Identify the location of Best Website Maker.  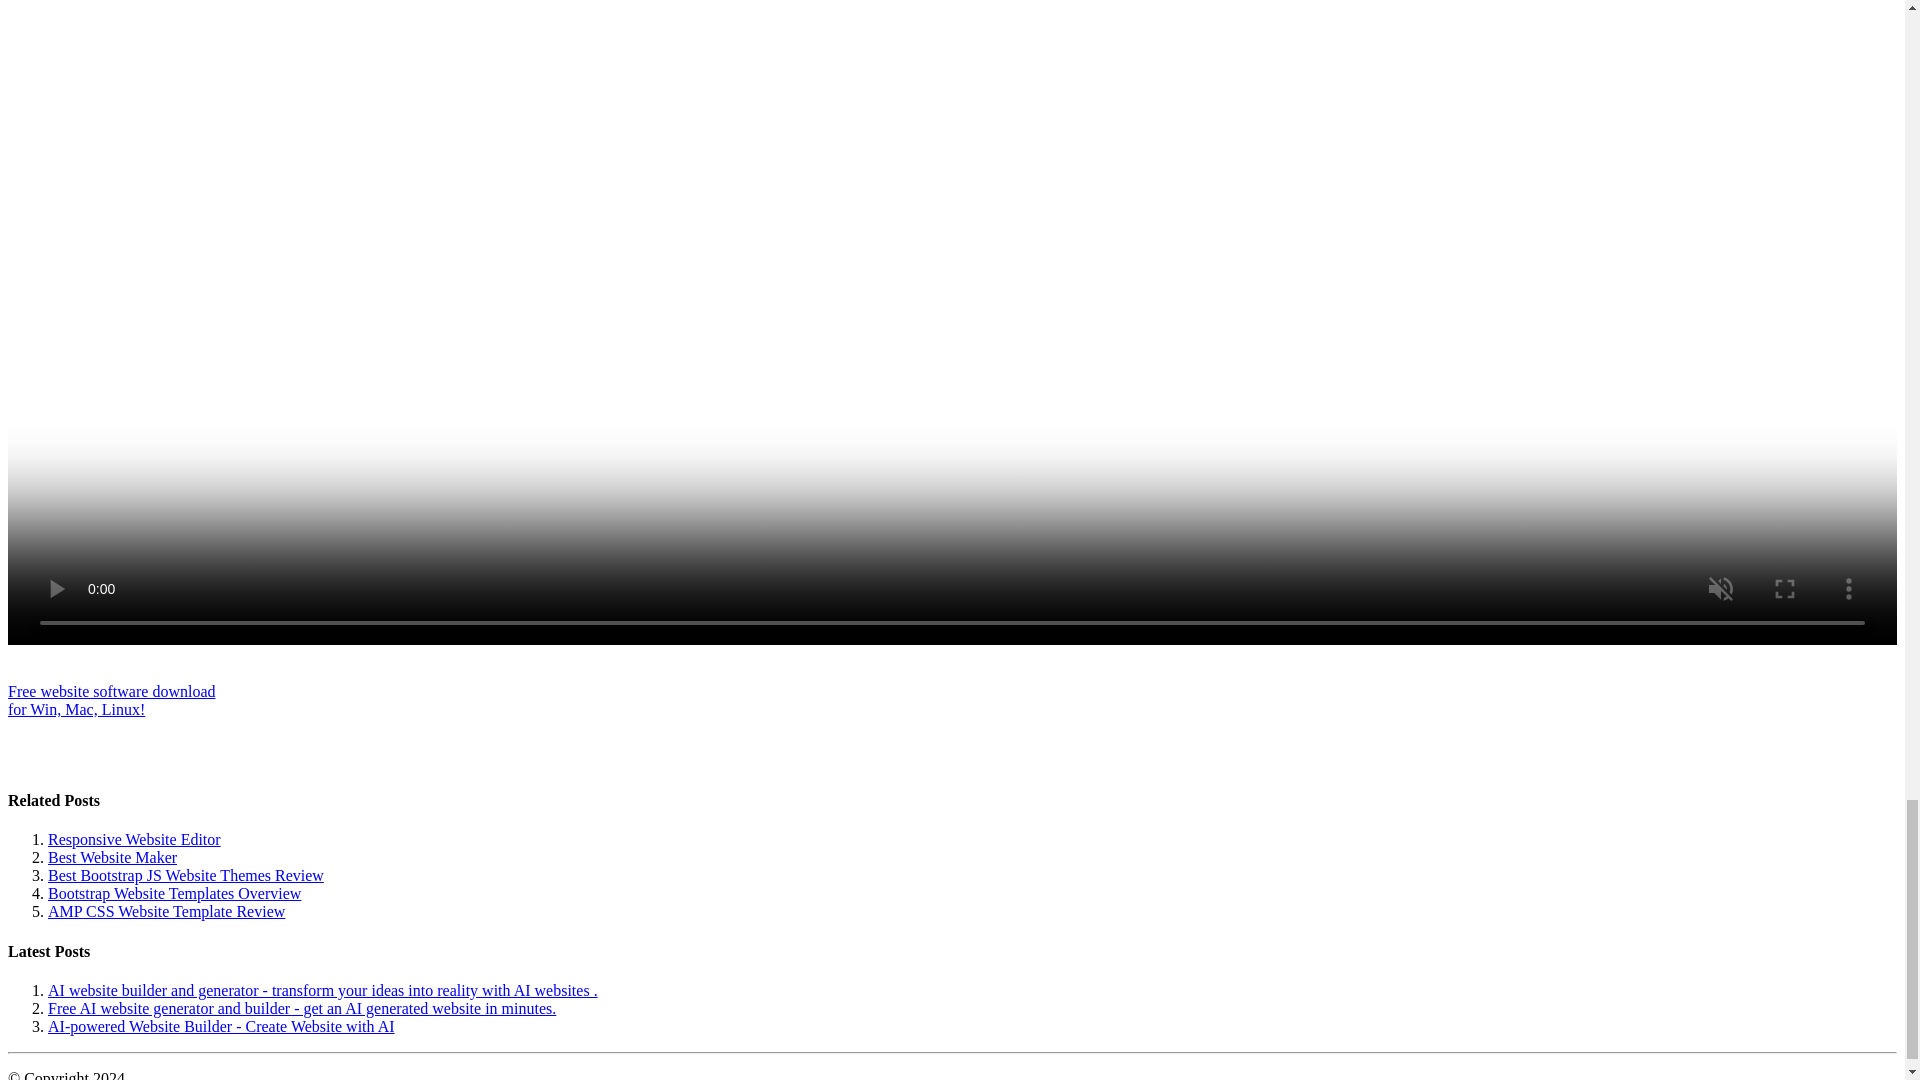
(112, 857).